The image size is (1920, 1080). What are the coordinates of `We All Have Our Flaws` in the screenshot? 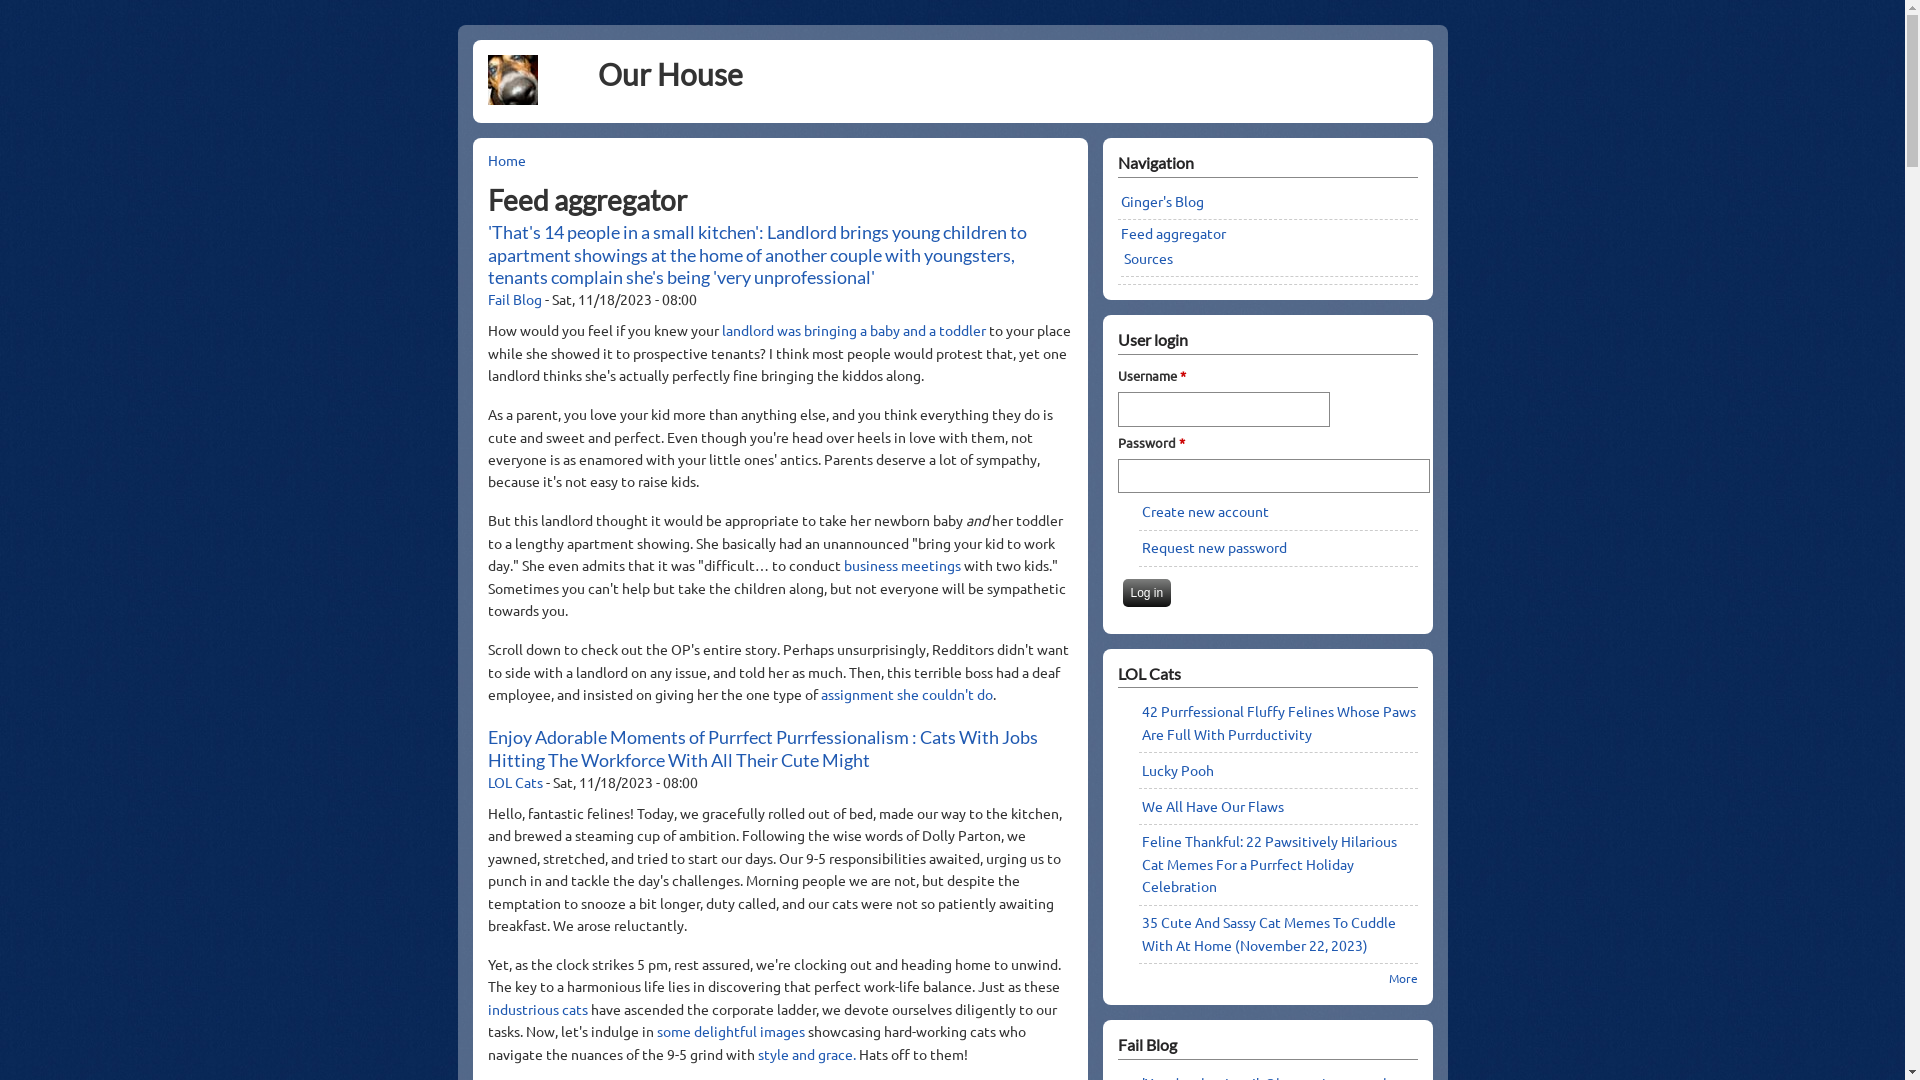 It's located at (1213, 806).